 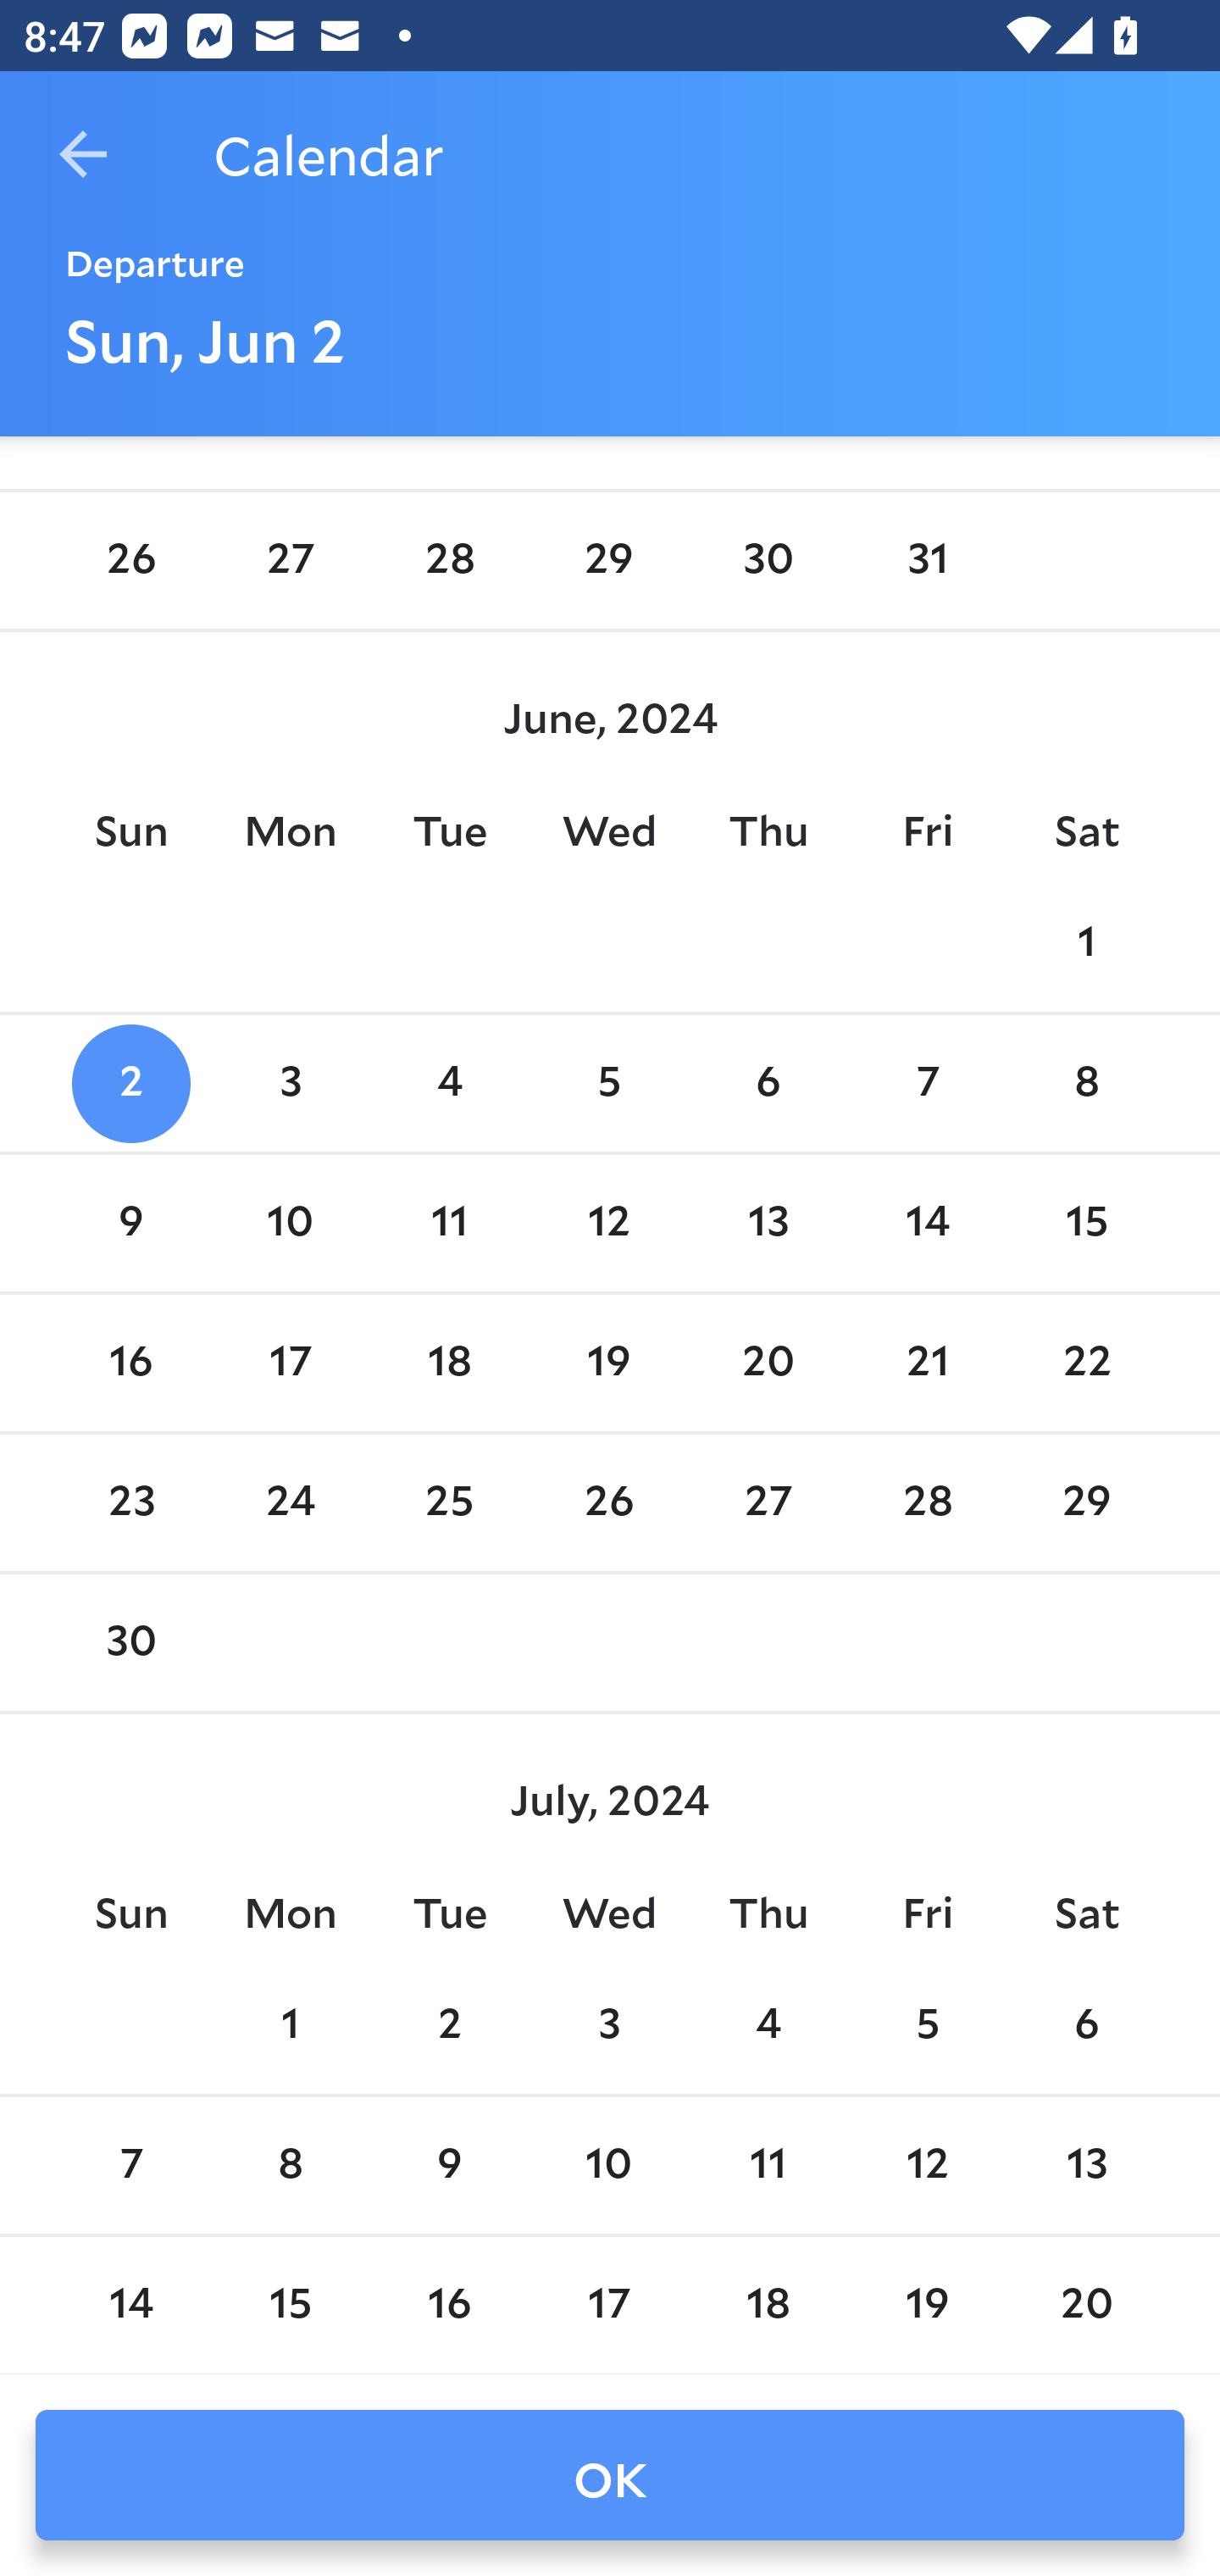 I want to click on 25, so click(x=449, y=1504).